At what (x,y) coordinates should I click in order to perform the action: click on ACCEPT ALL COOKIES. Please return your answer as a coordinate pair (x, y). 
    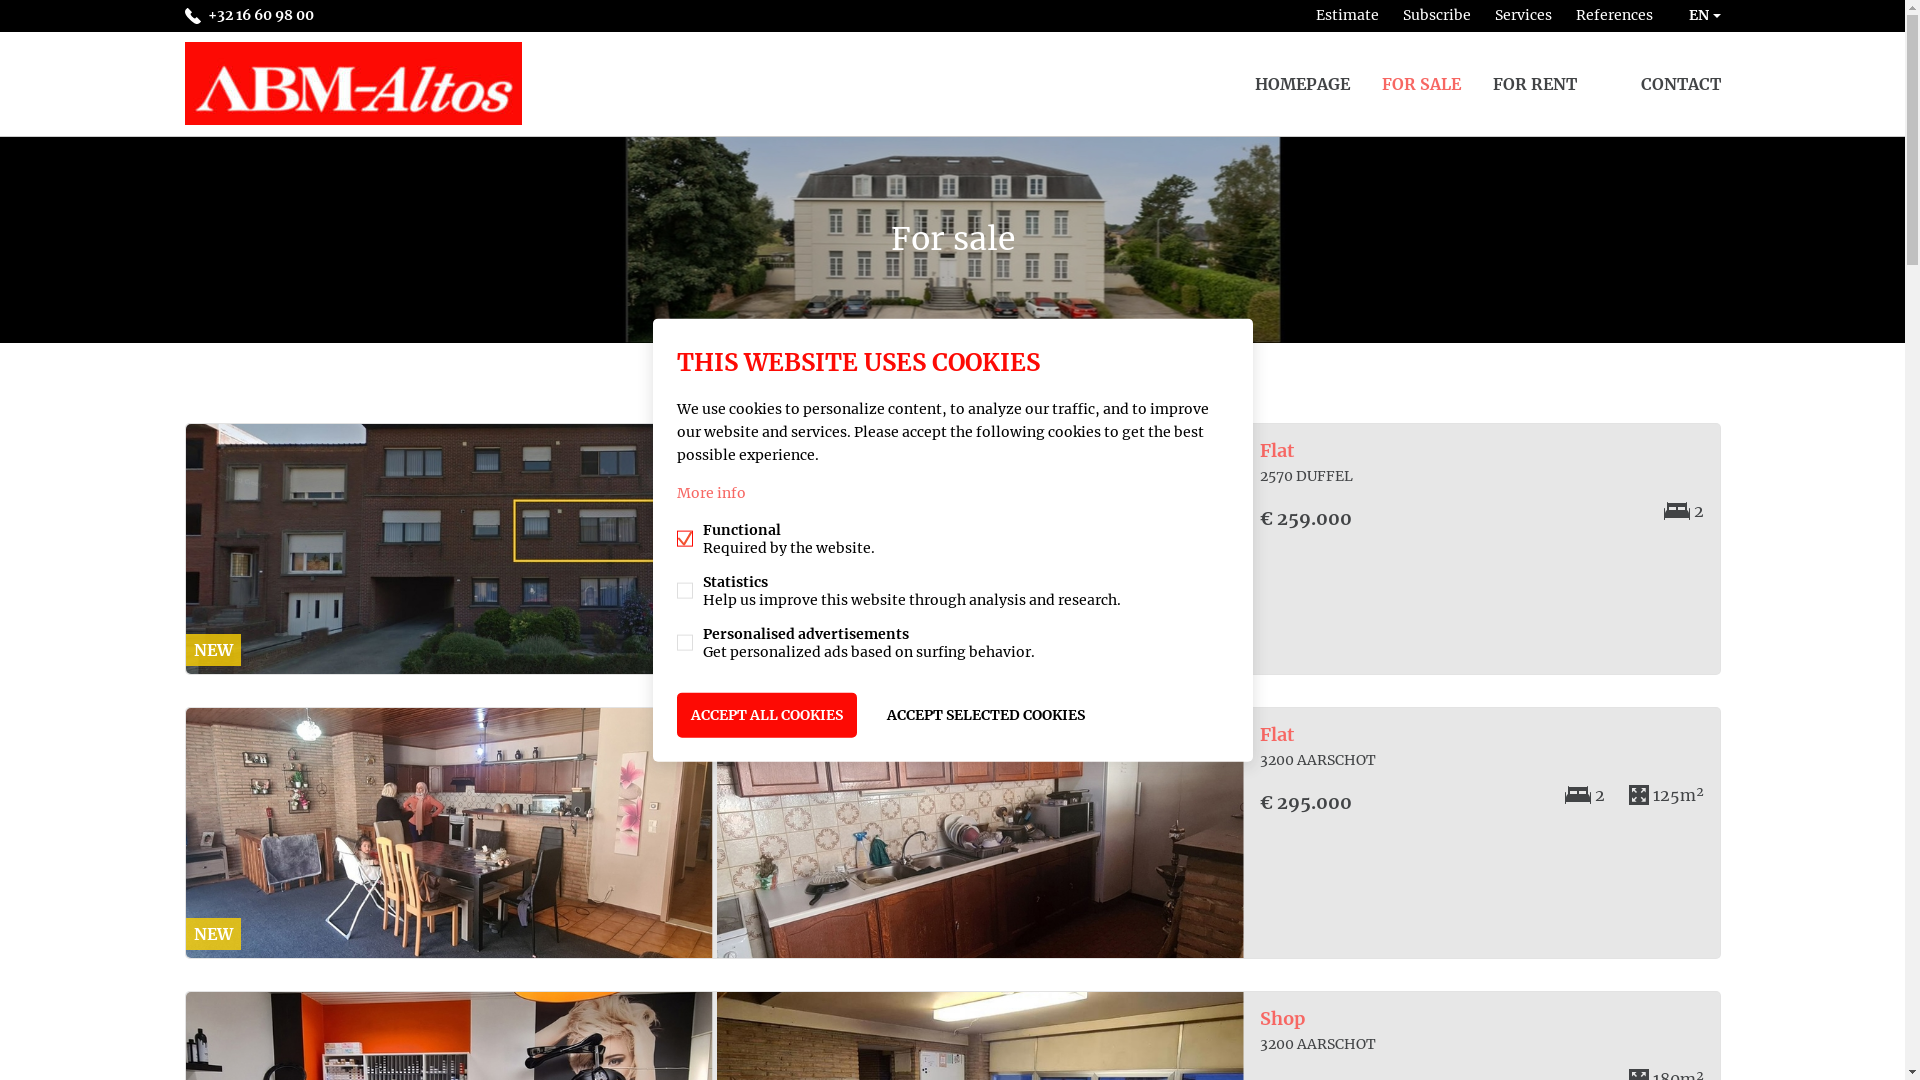
    Looking at the image, I should click on (766, 716).